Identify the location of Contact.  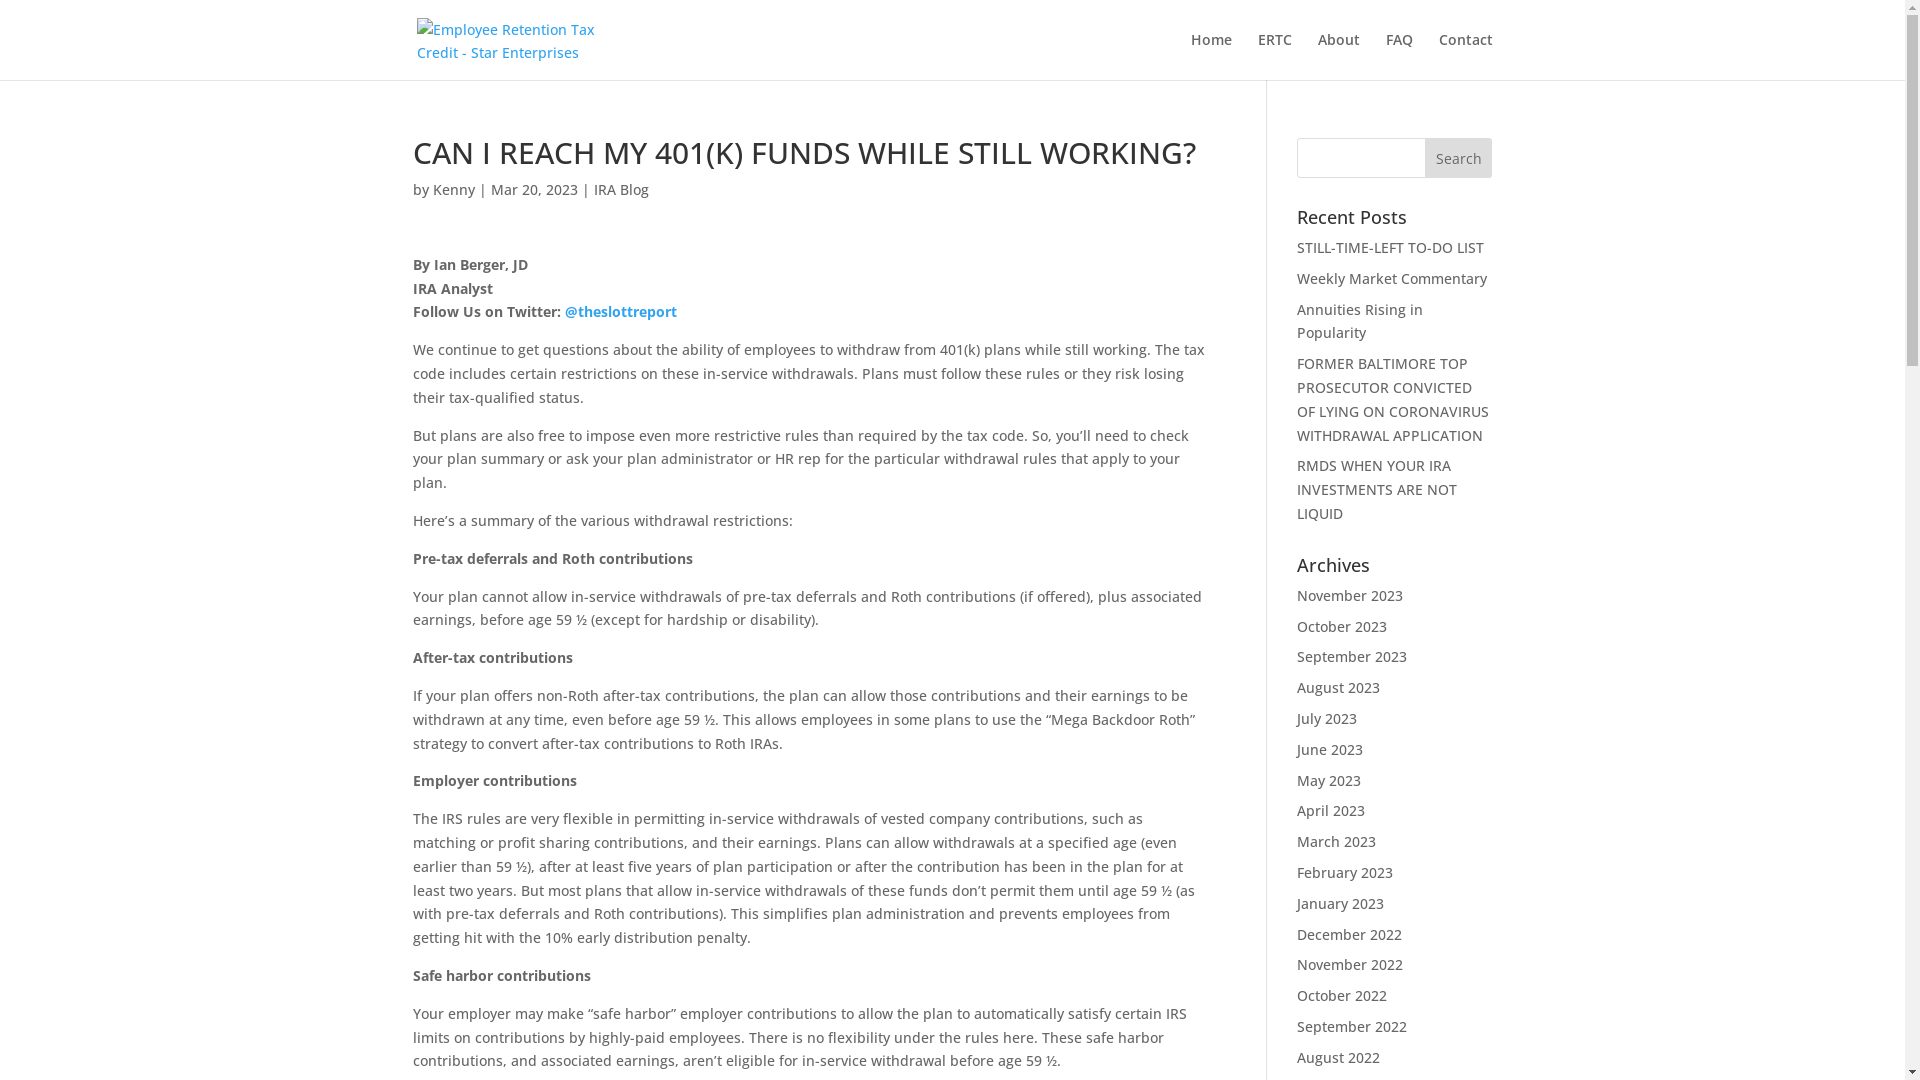
(1465, 56).